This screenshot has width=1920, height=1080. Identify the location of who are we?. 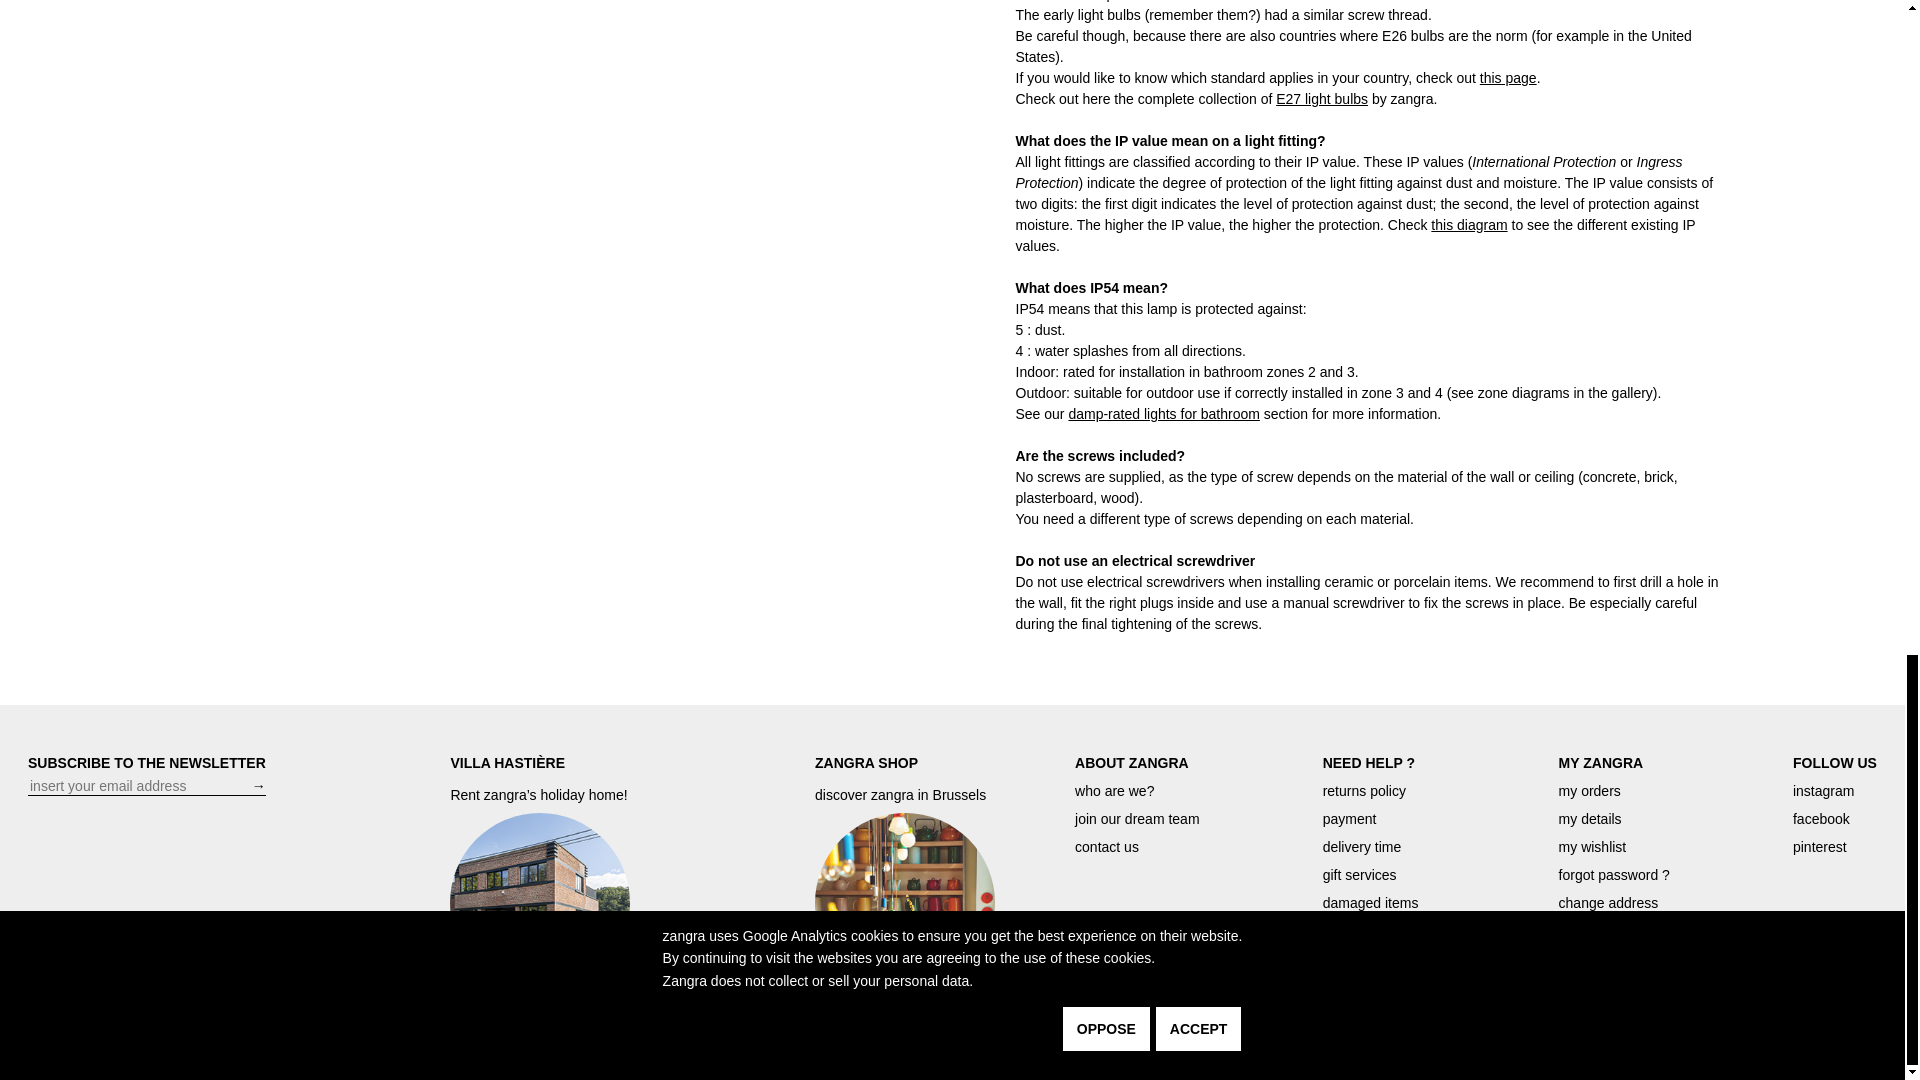
(1114, 791).